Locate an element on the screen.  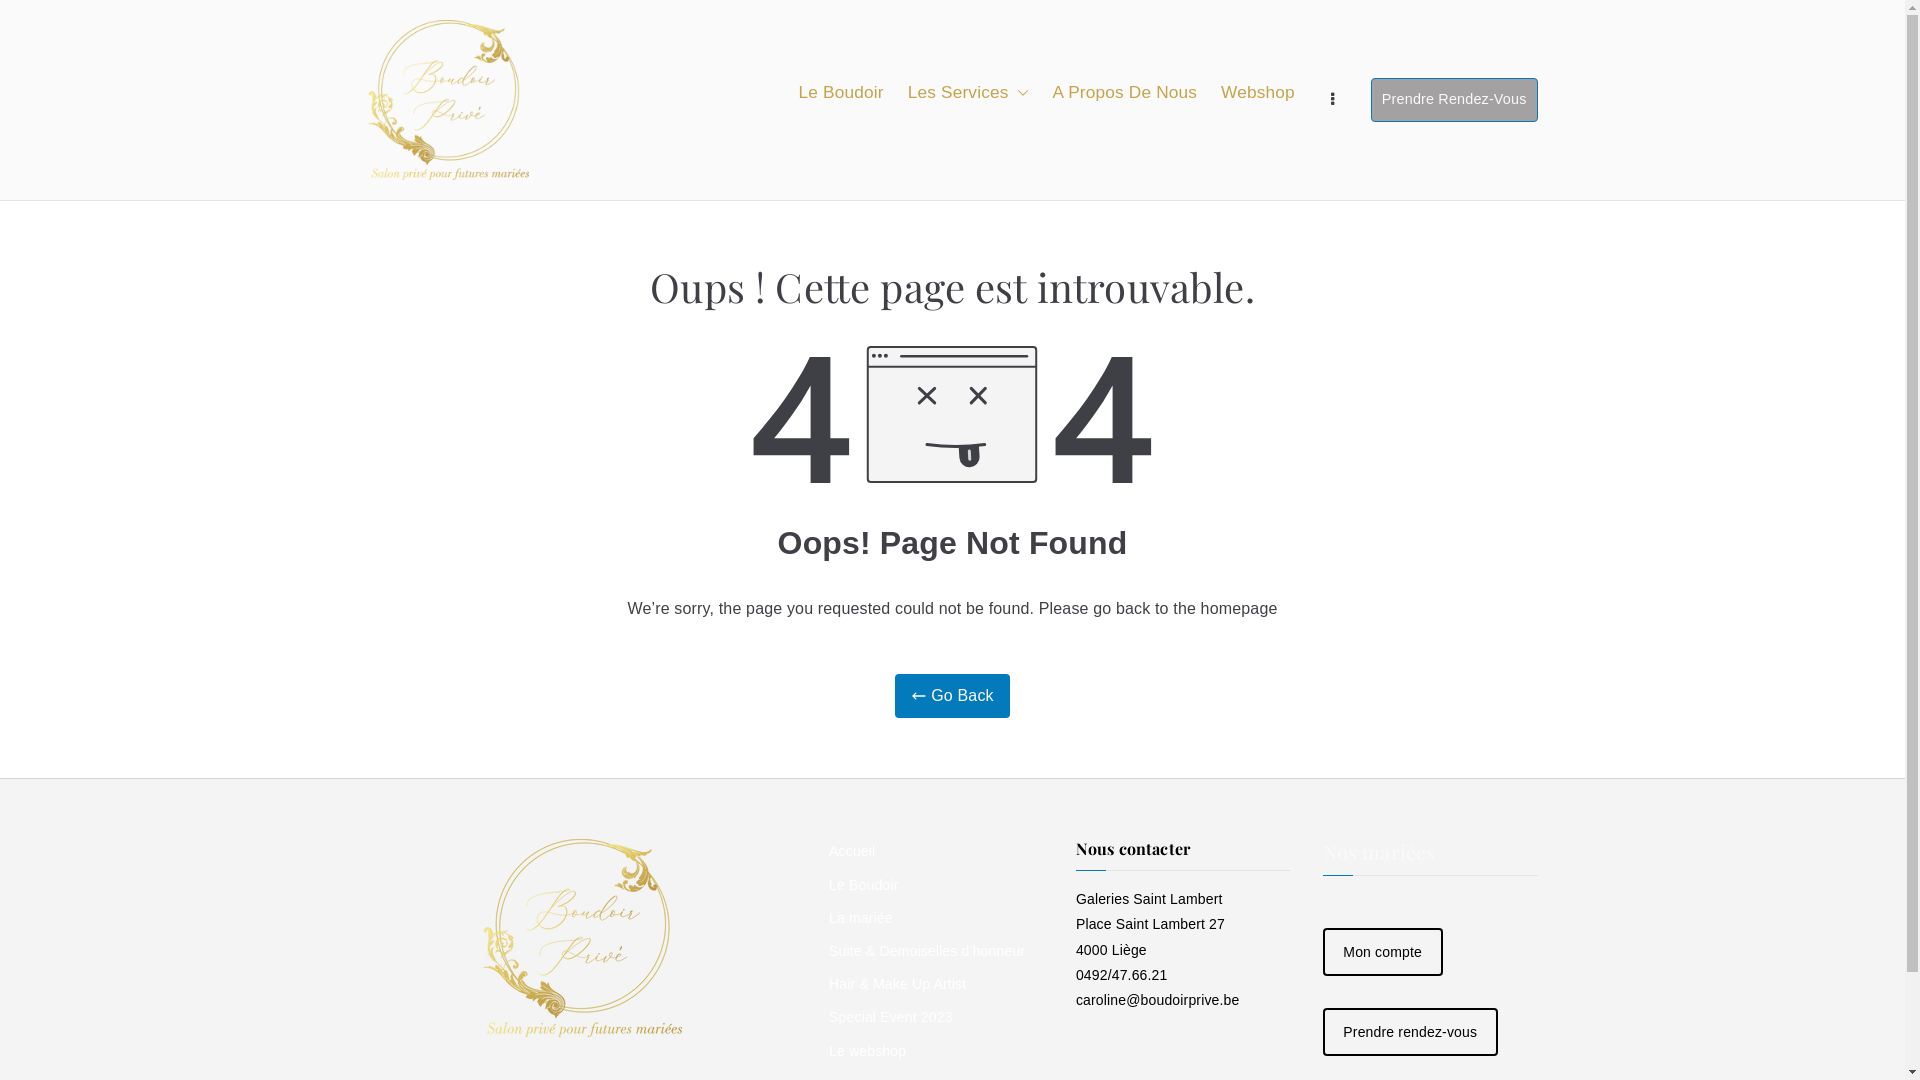
0492/47.66.21 is located at coordinates (1122, 975).